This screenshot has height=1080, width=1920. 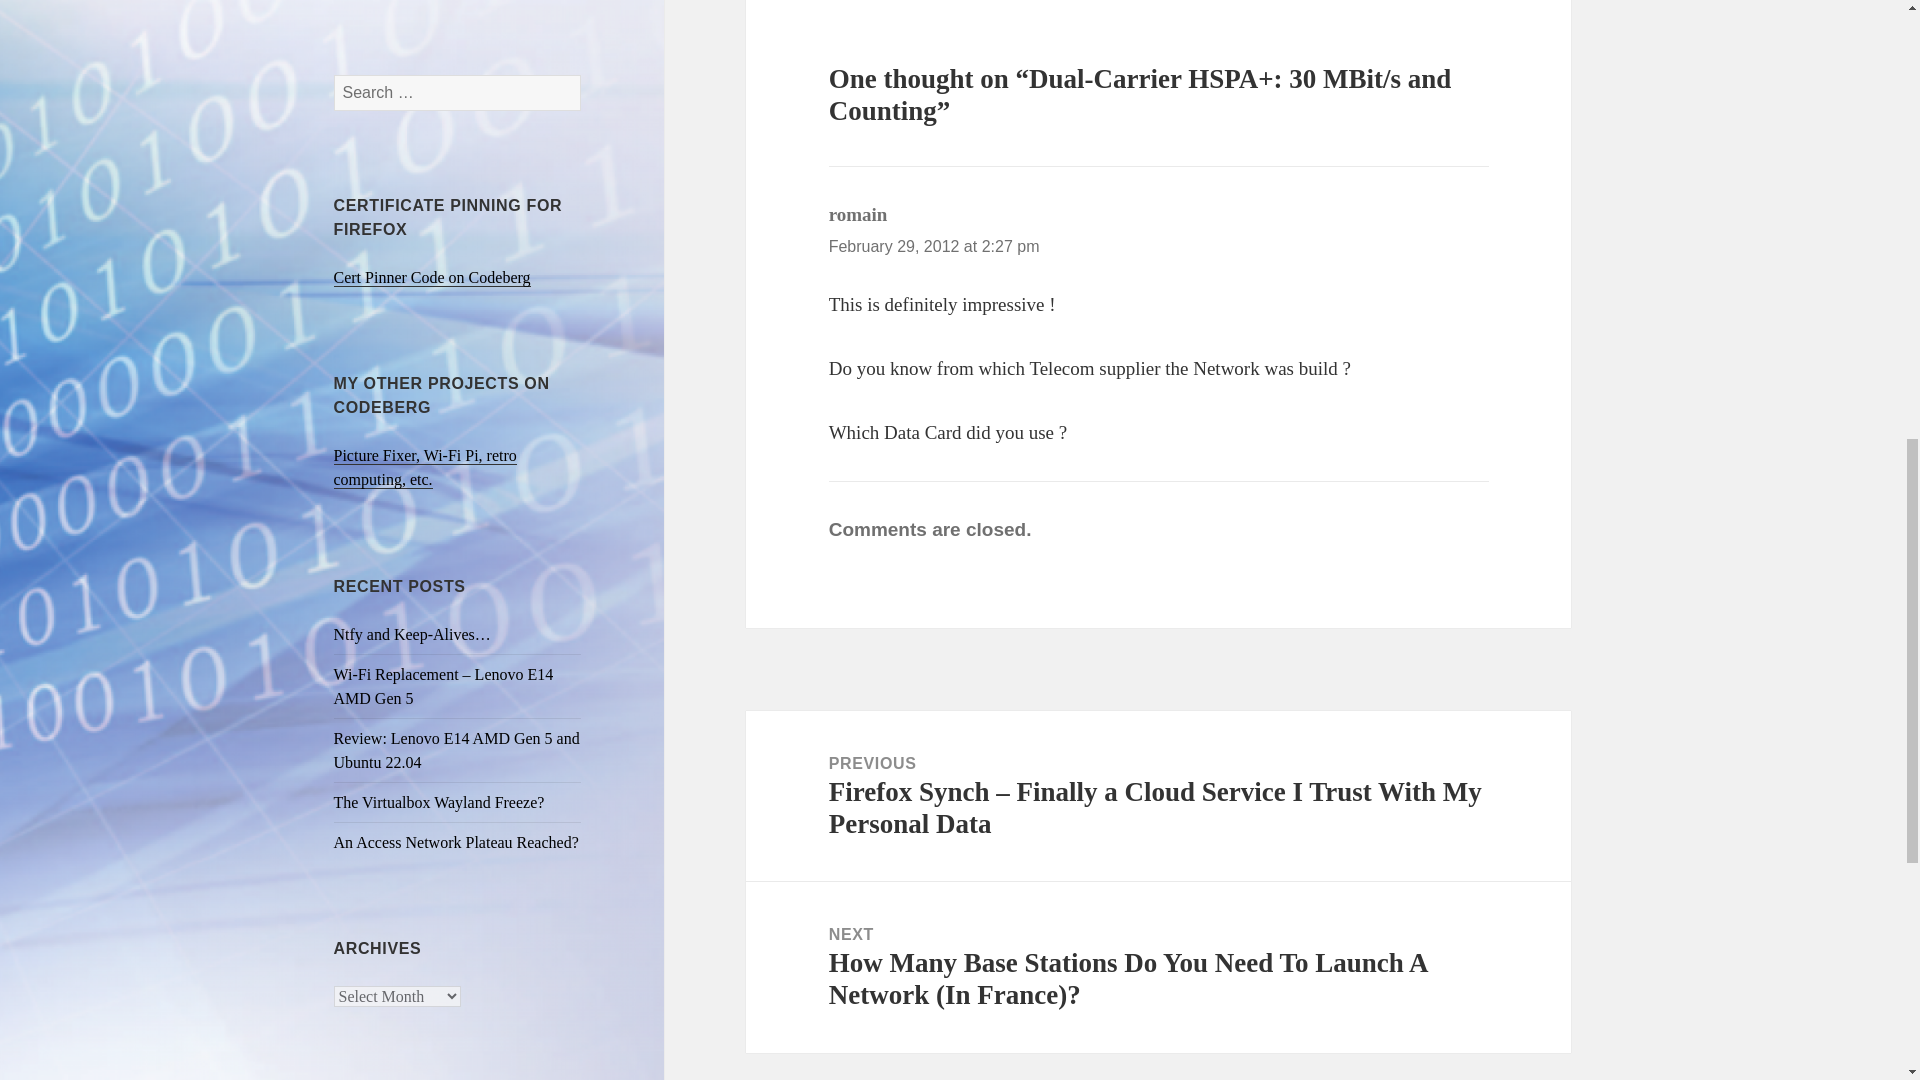 I want to click on February 29, 2012 at 2:27 pm, so click(x=934, y=246).